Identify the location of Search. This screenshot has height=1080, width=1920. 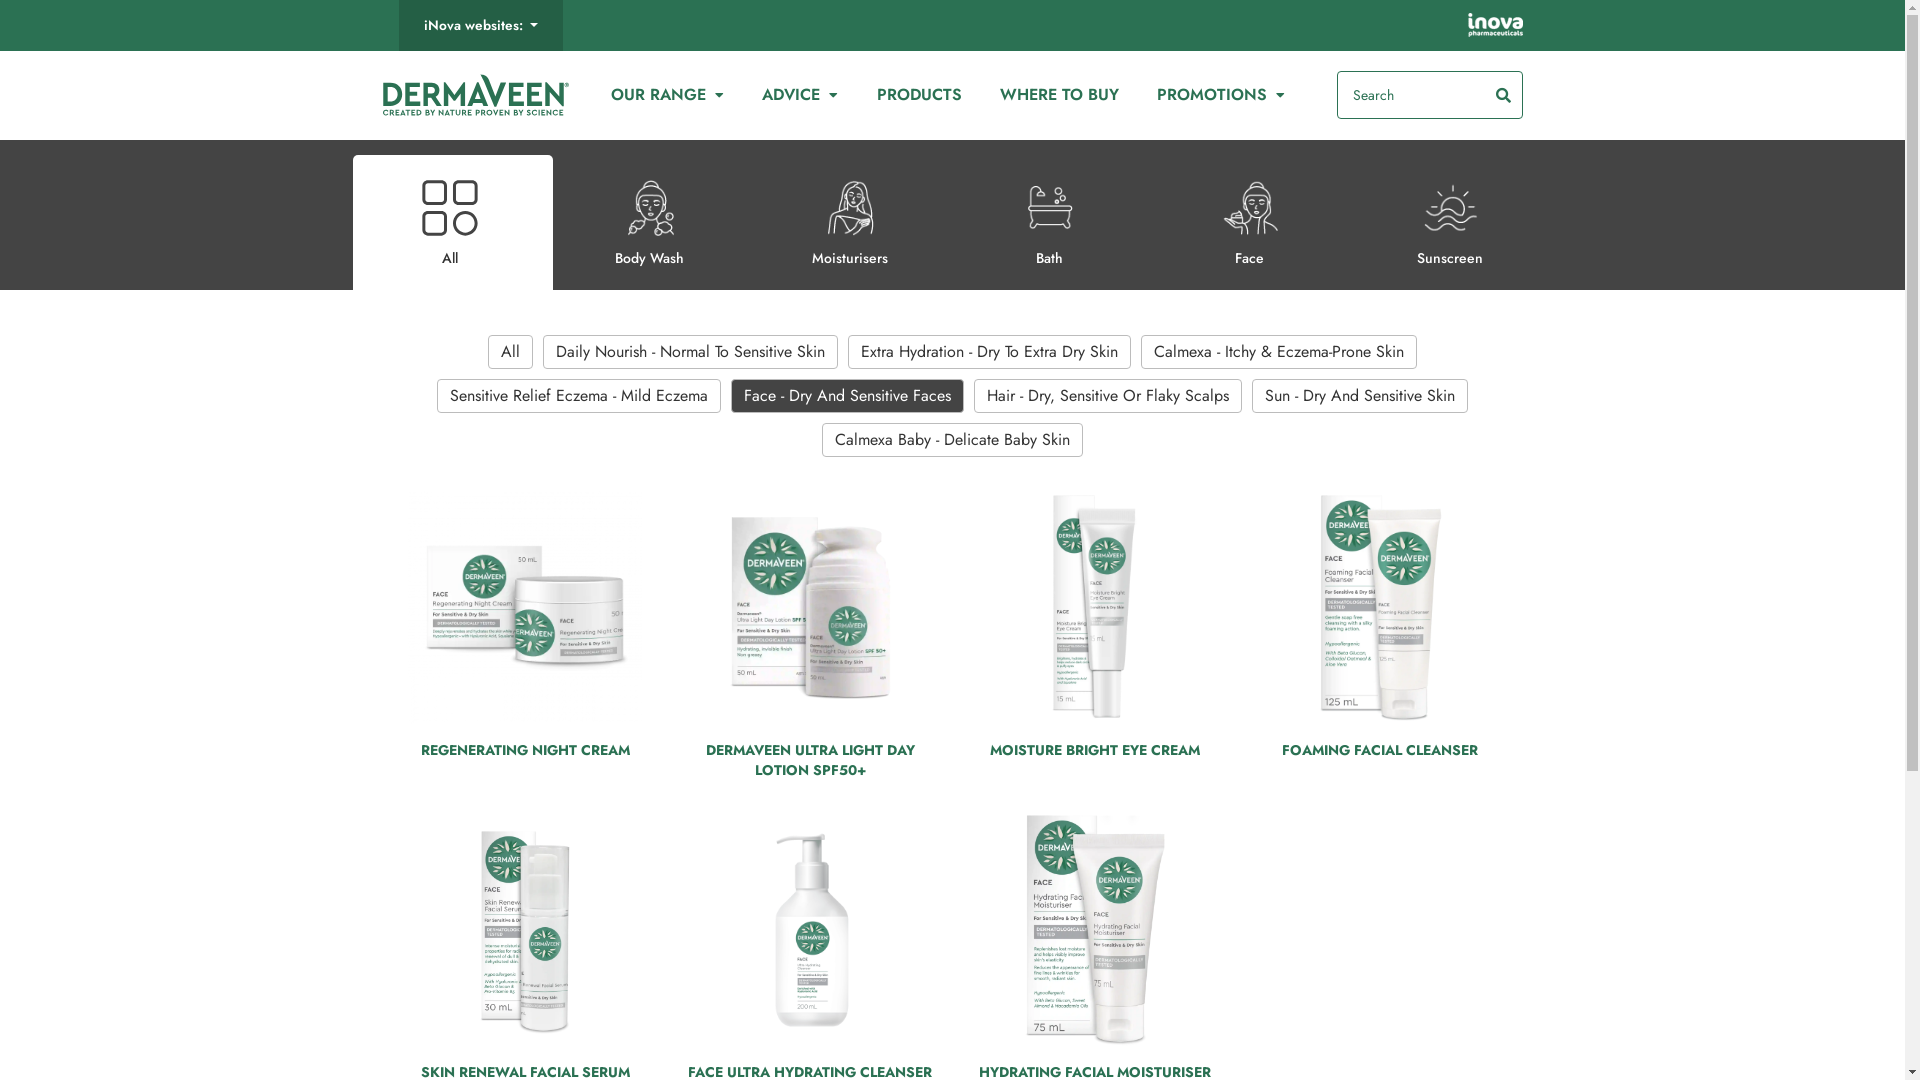
(1429, 95).